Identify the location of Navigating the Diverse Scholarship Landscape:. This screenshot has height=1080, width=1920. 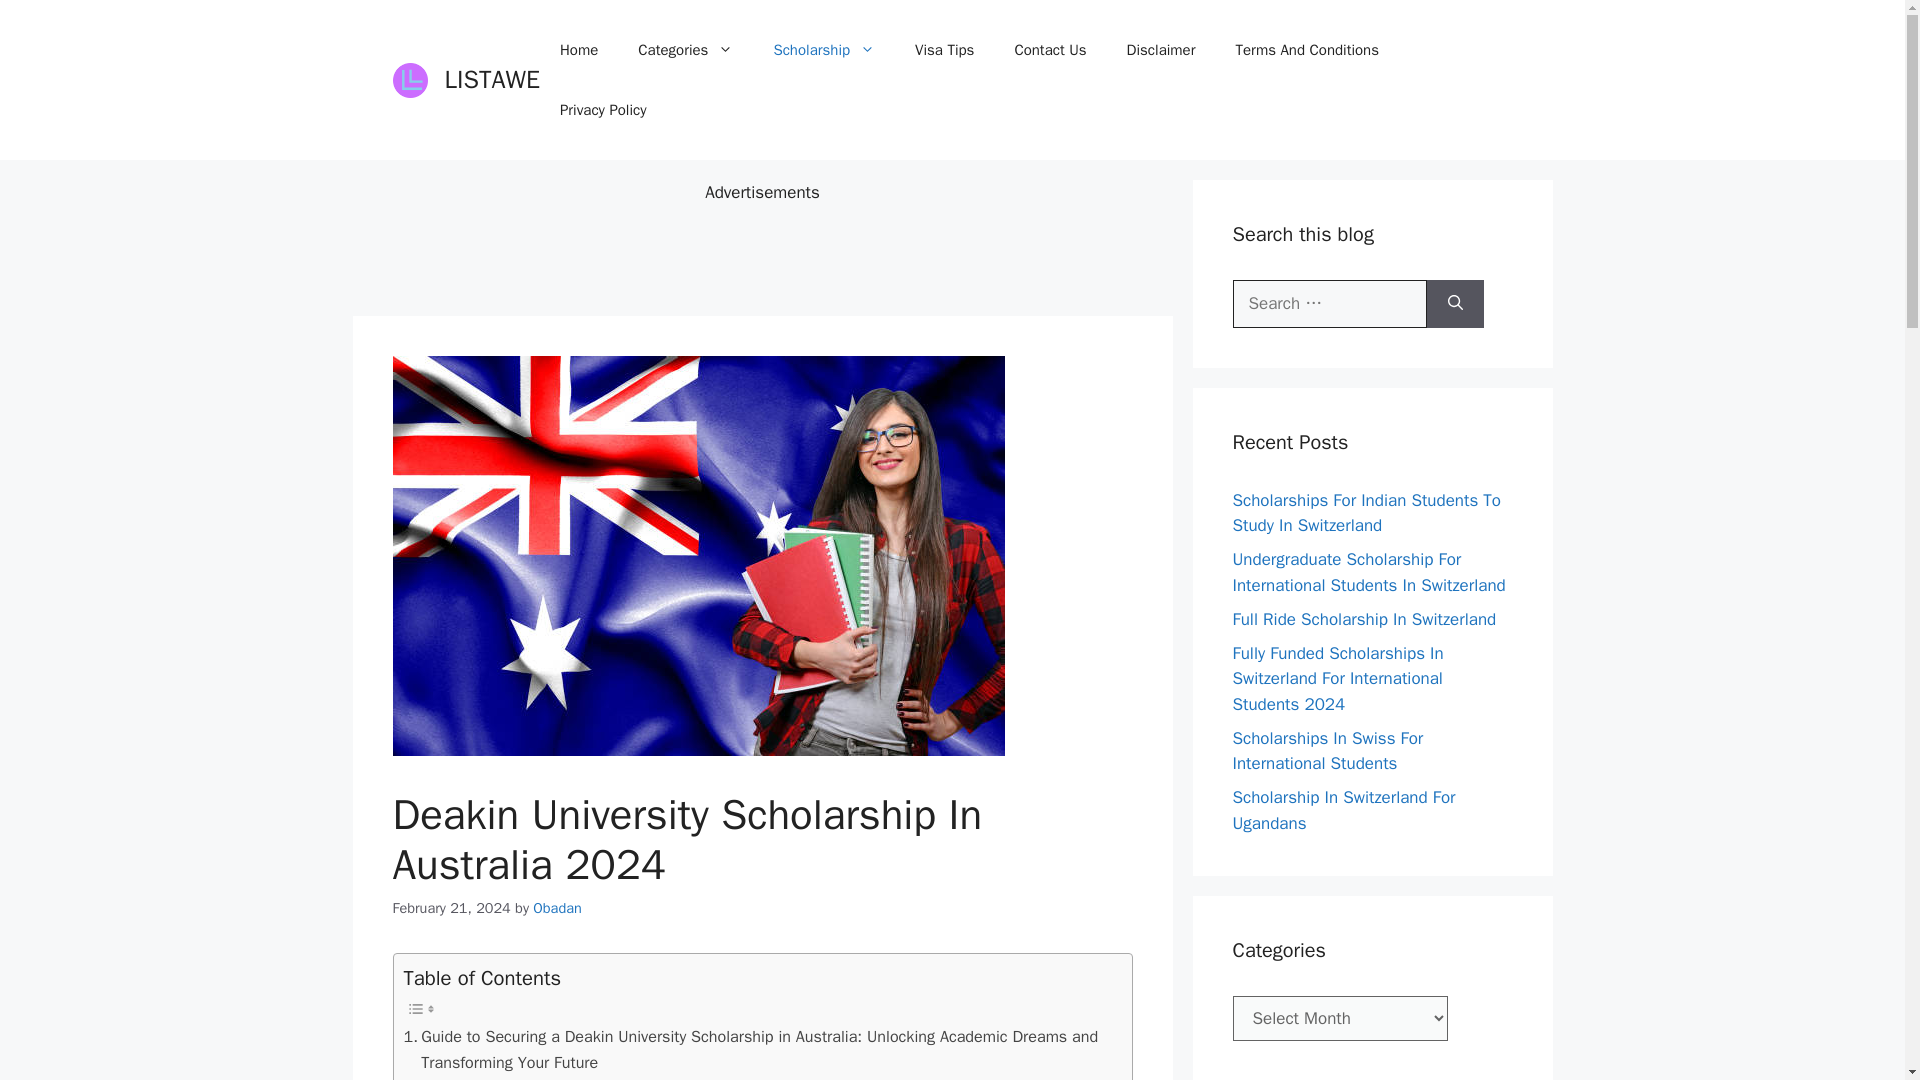
(578, 1077).